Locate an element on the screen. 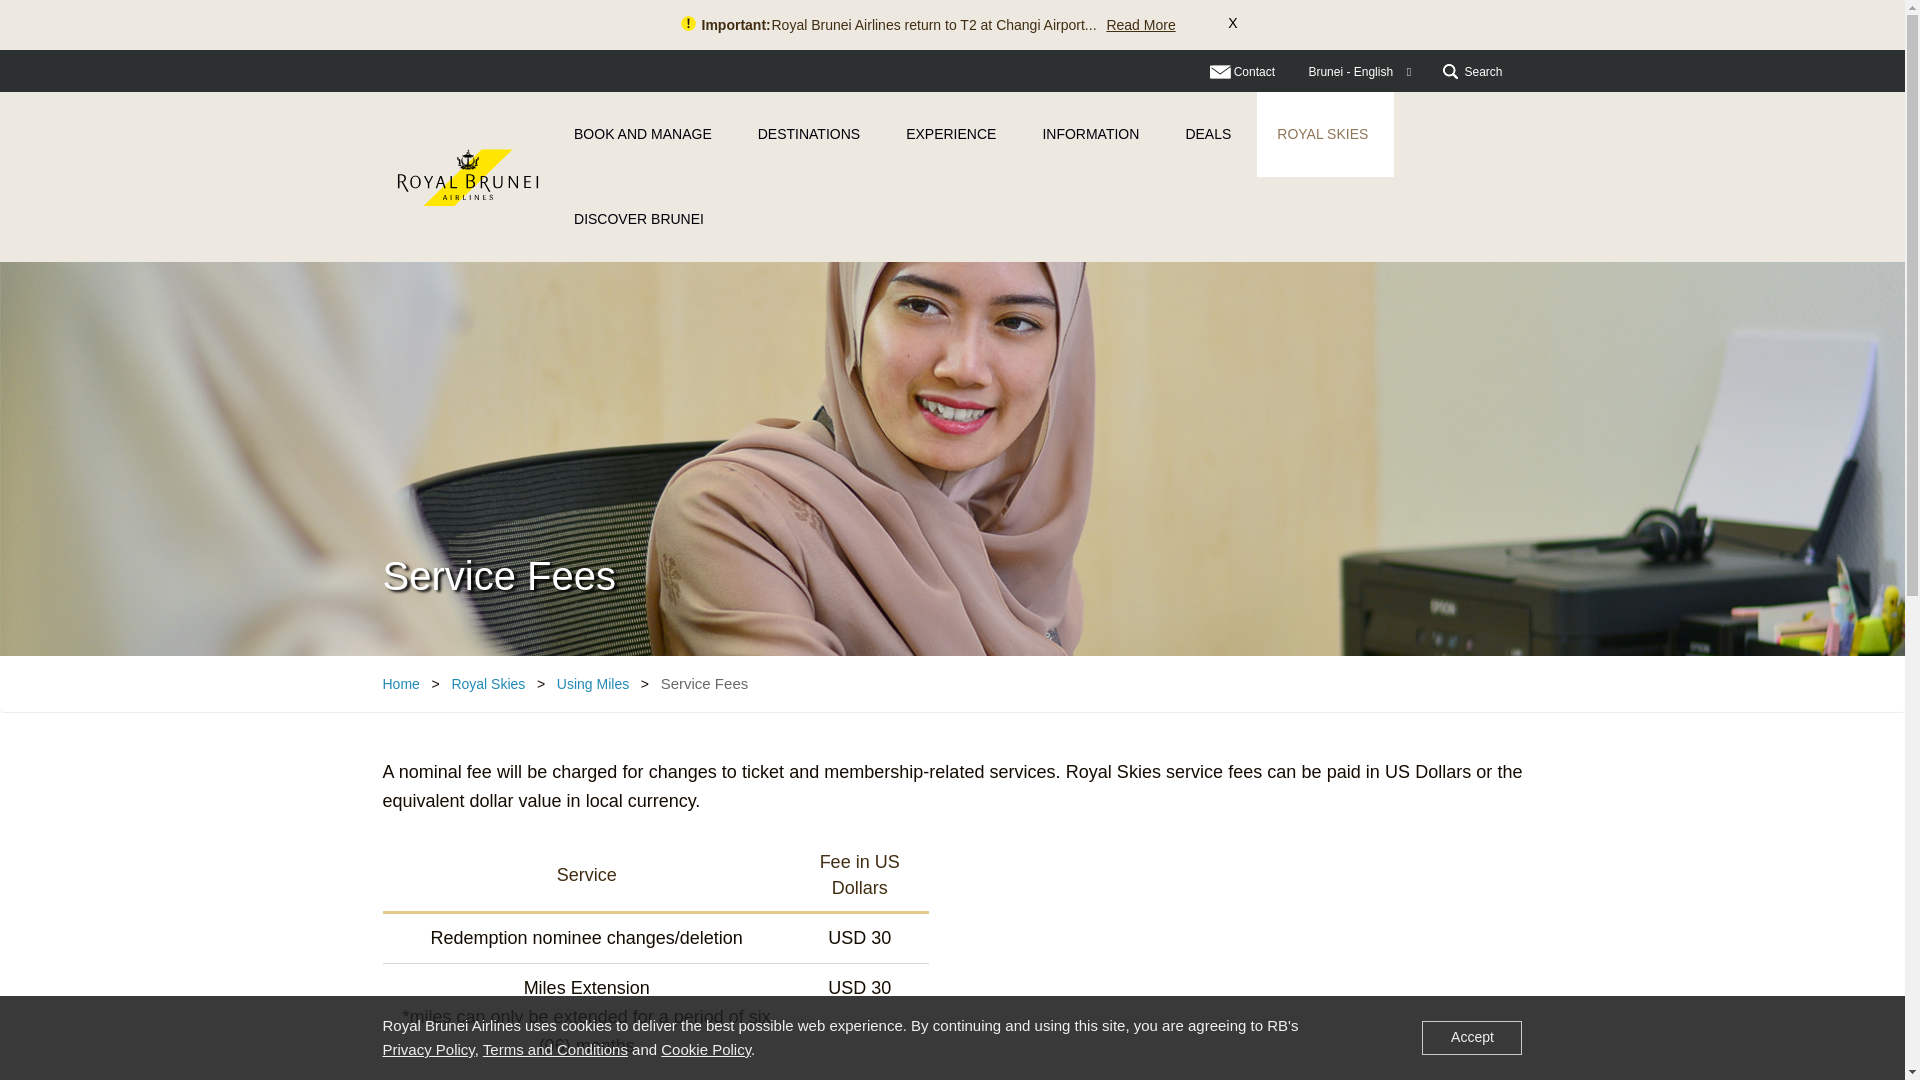 Image resolution: width=1920 pixels, height=1080 pixels. DESTINATIONS is located at coordinates (811, 134).